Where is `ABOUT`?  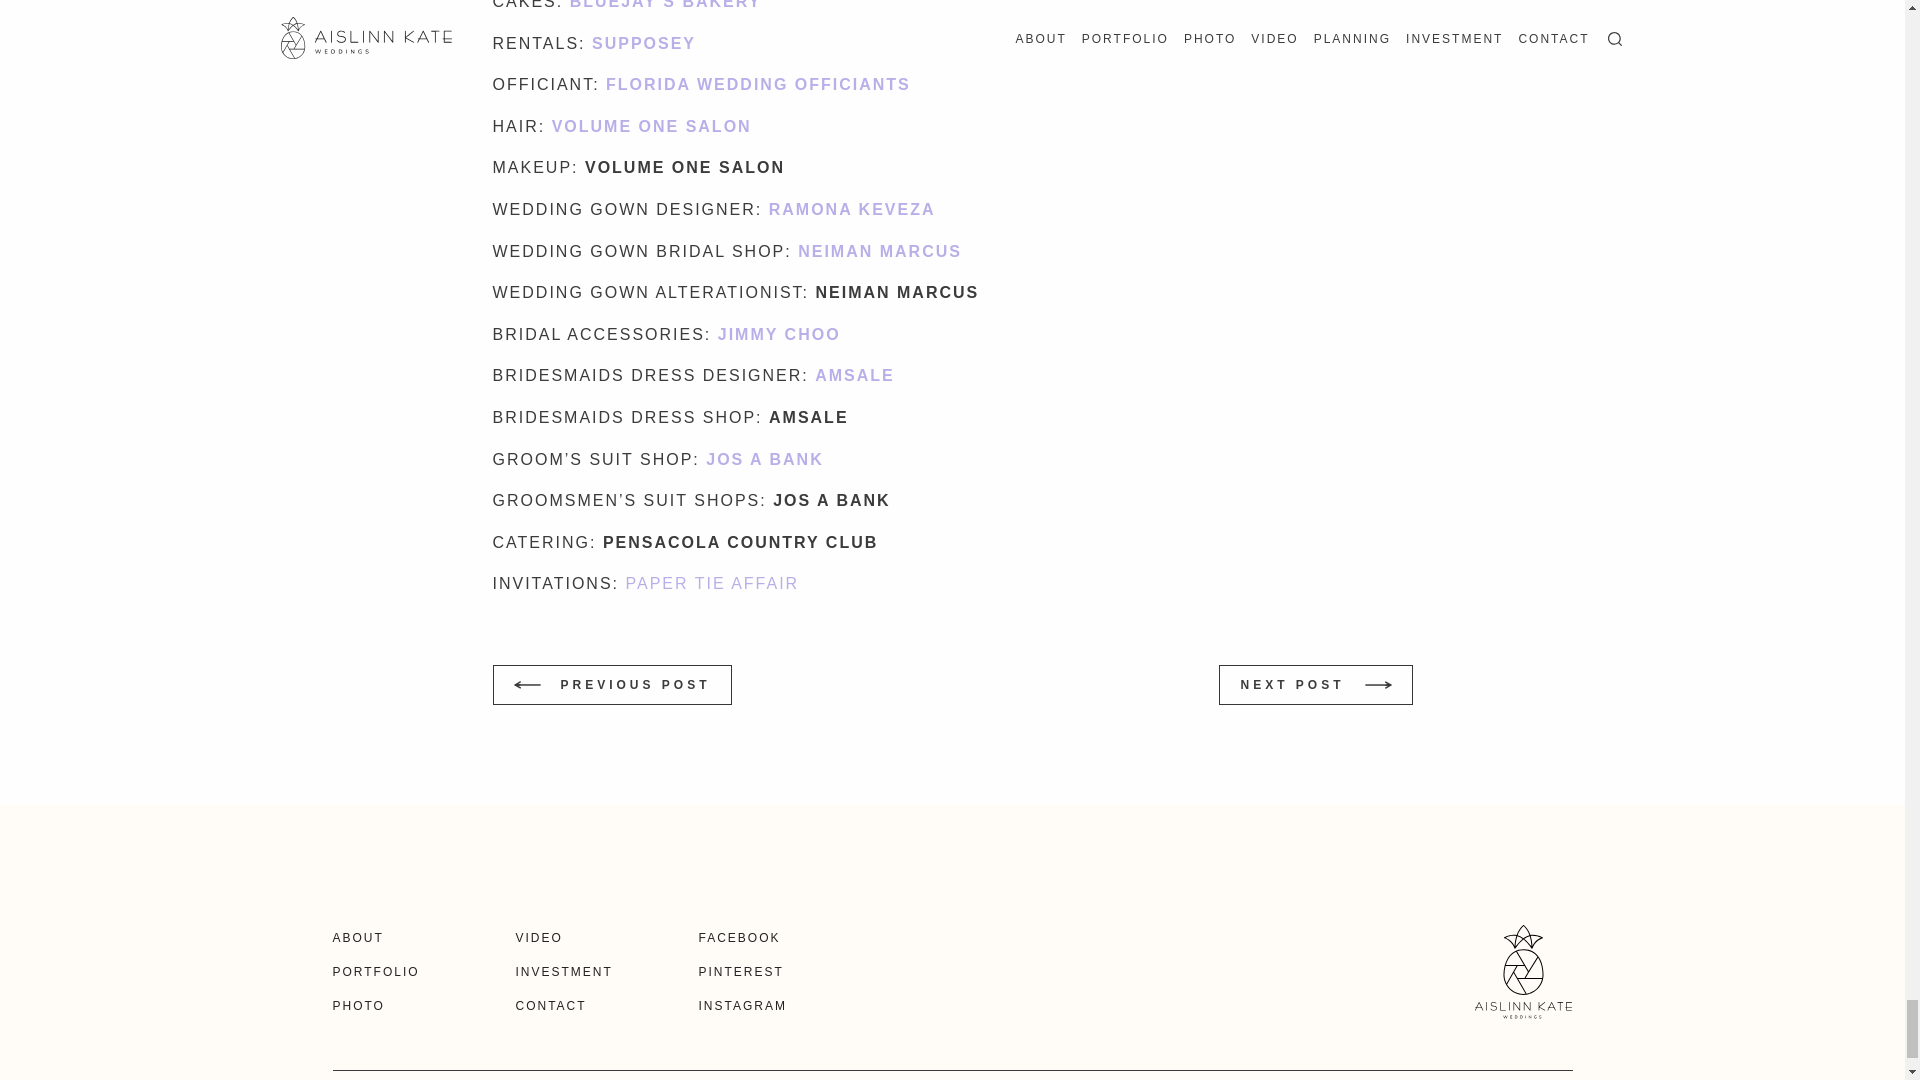
ABOUT is located at coordinates (357, 938).